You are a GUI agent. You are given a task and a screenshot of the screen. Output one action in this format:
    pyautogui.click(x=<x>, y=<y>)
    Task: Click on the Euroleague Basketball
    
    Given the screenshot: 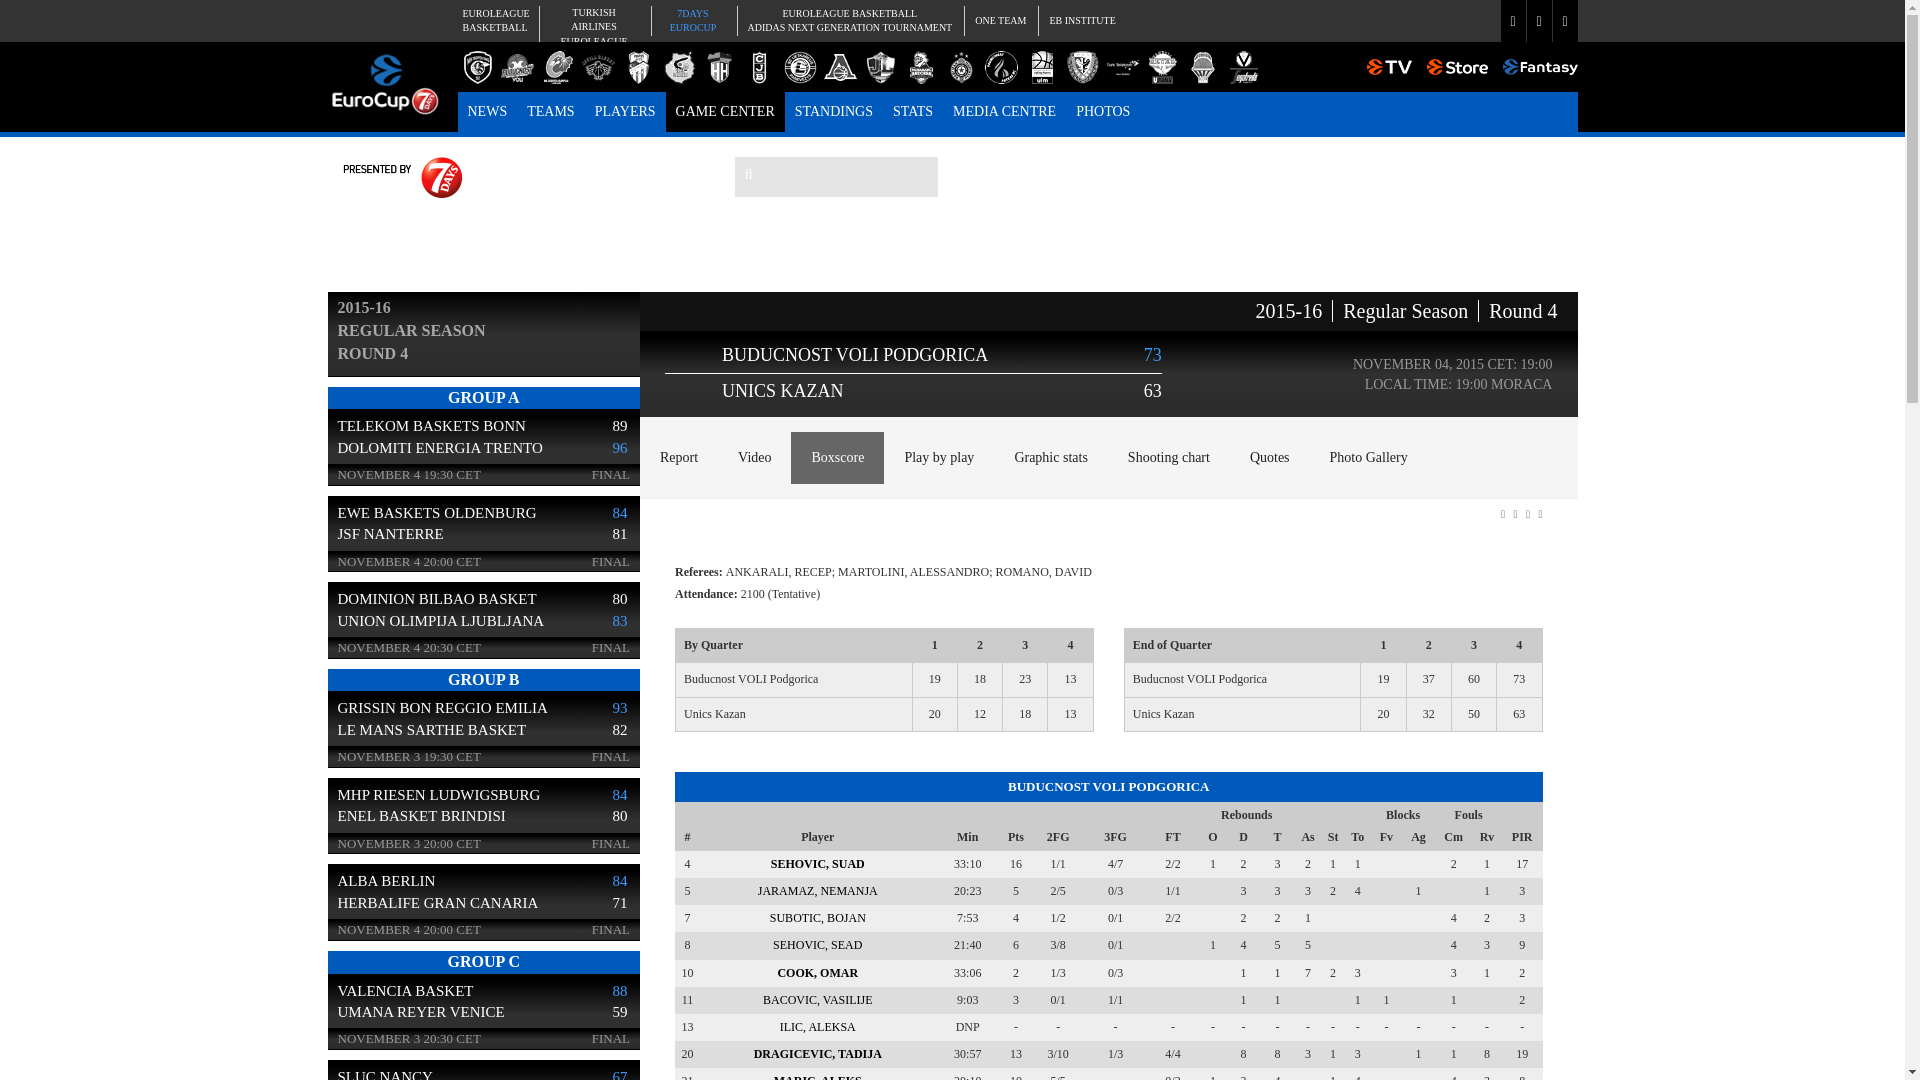 What is the action you would take?
    pyautogui.click(x=493, y=20)
    